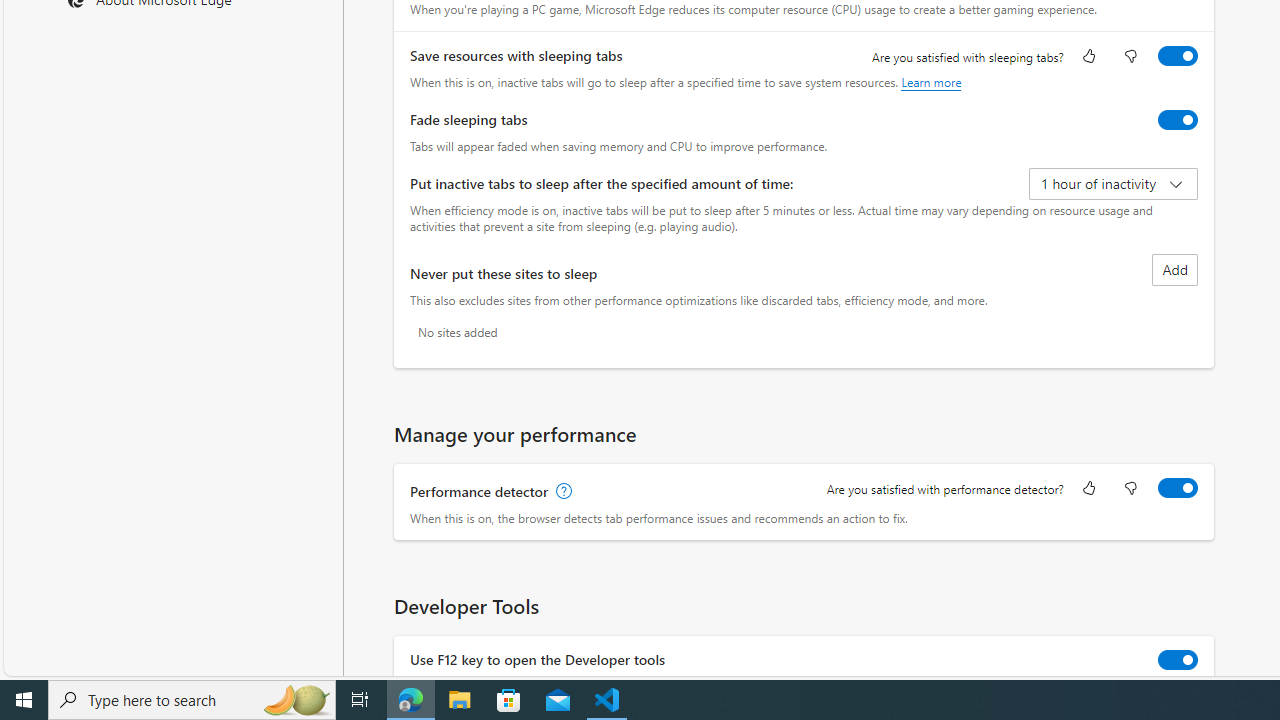 The width and height of the screenshot is (1280, 720). Describe the element at coordinates (932, 82) in the screenshot. I see `Learn more` at that location.